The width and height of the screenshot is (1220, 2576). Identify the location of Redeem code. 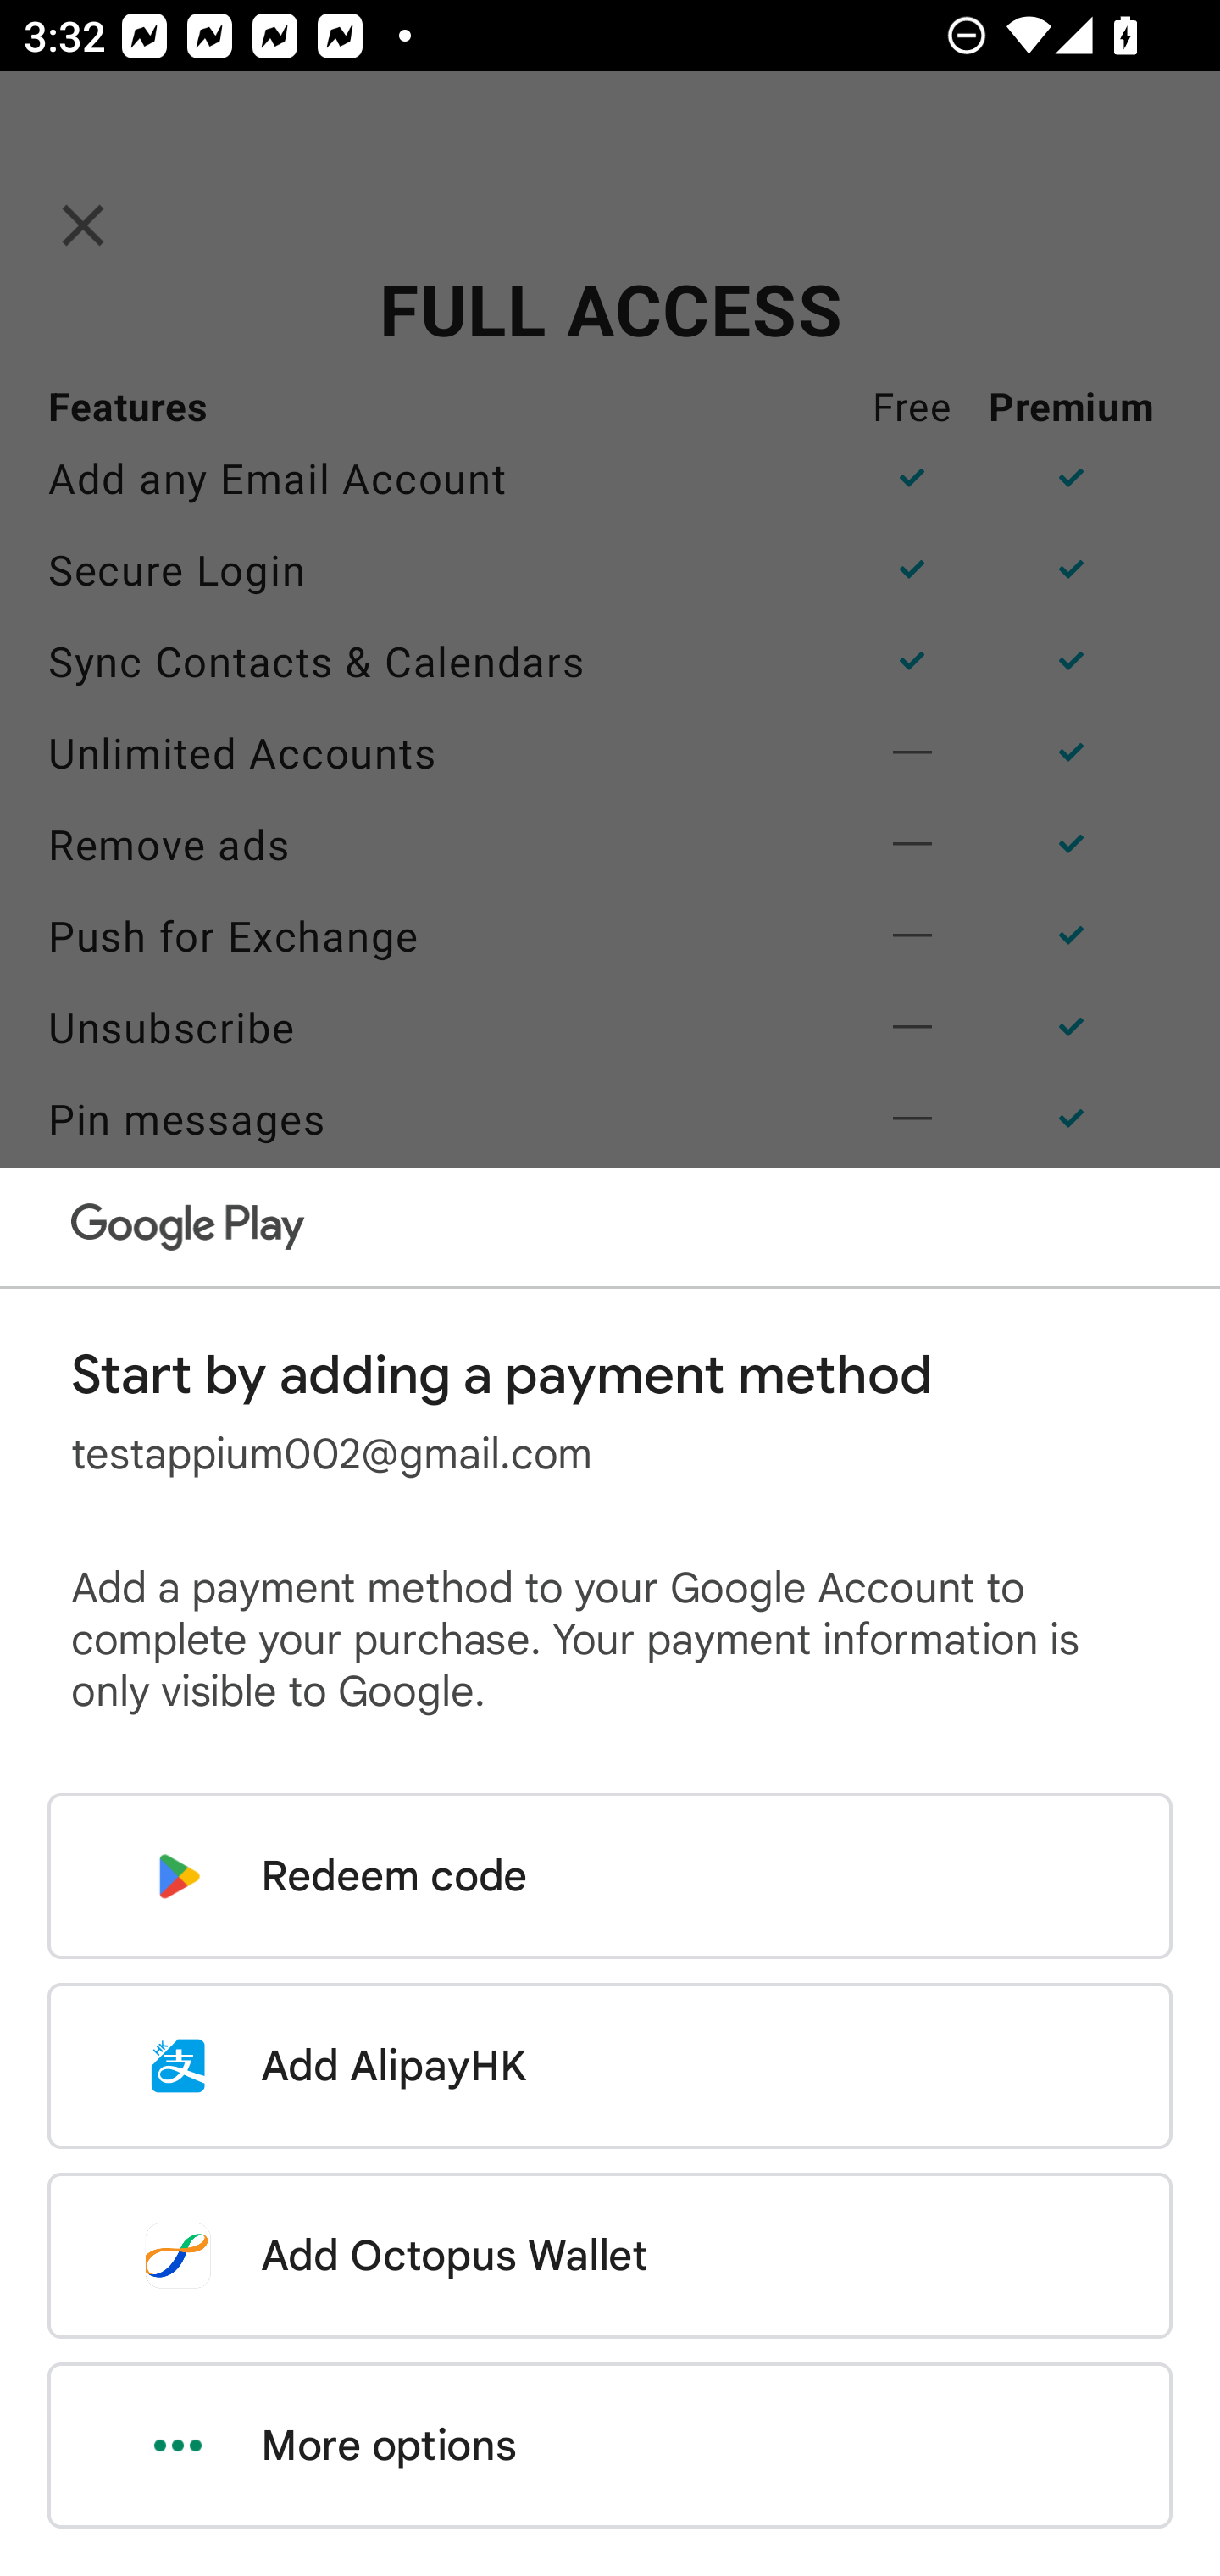
(610, 1876).